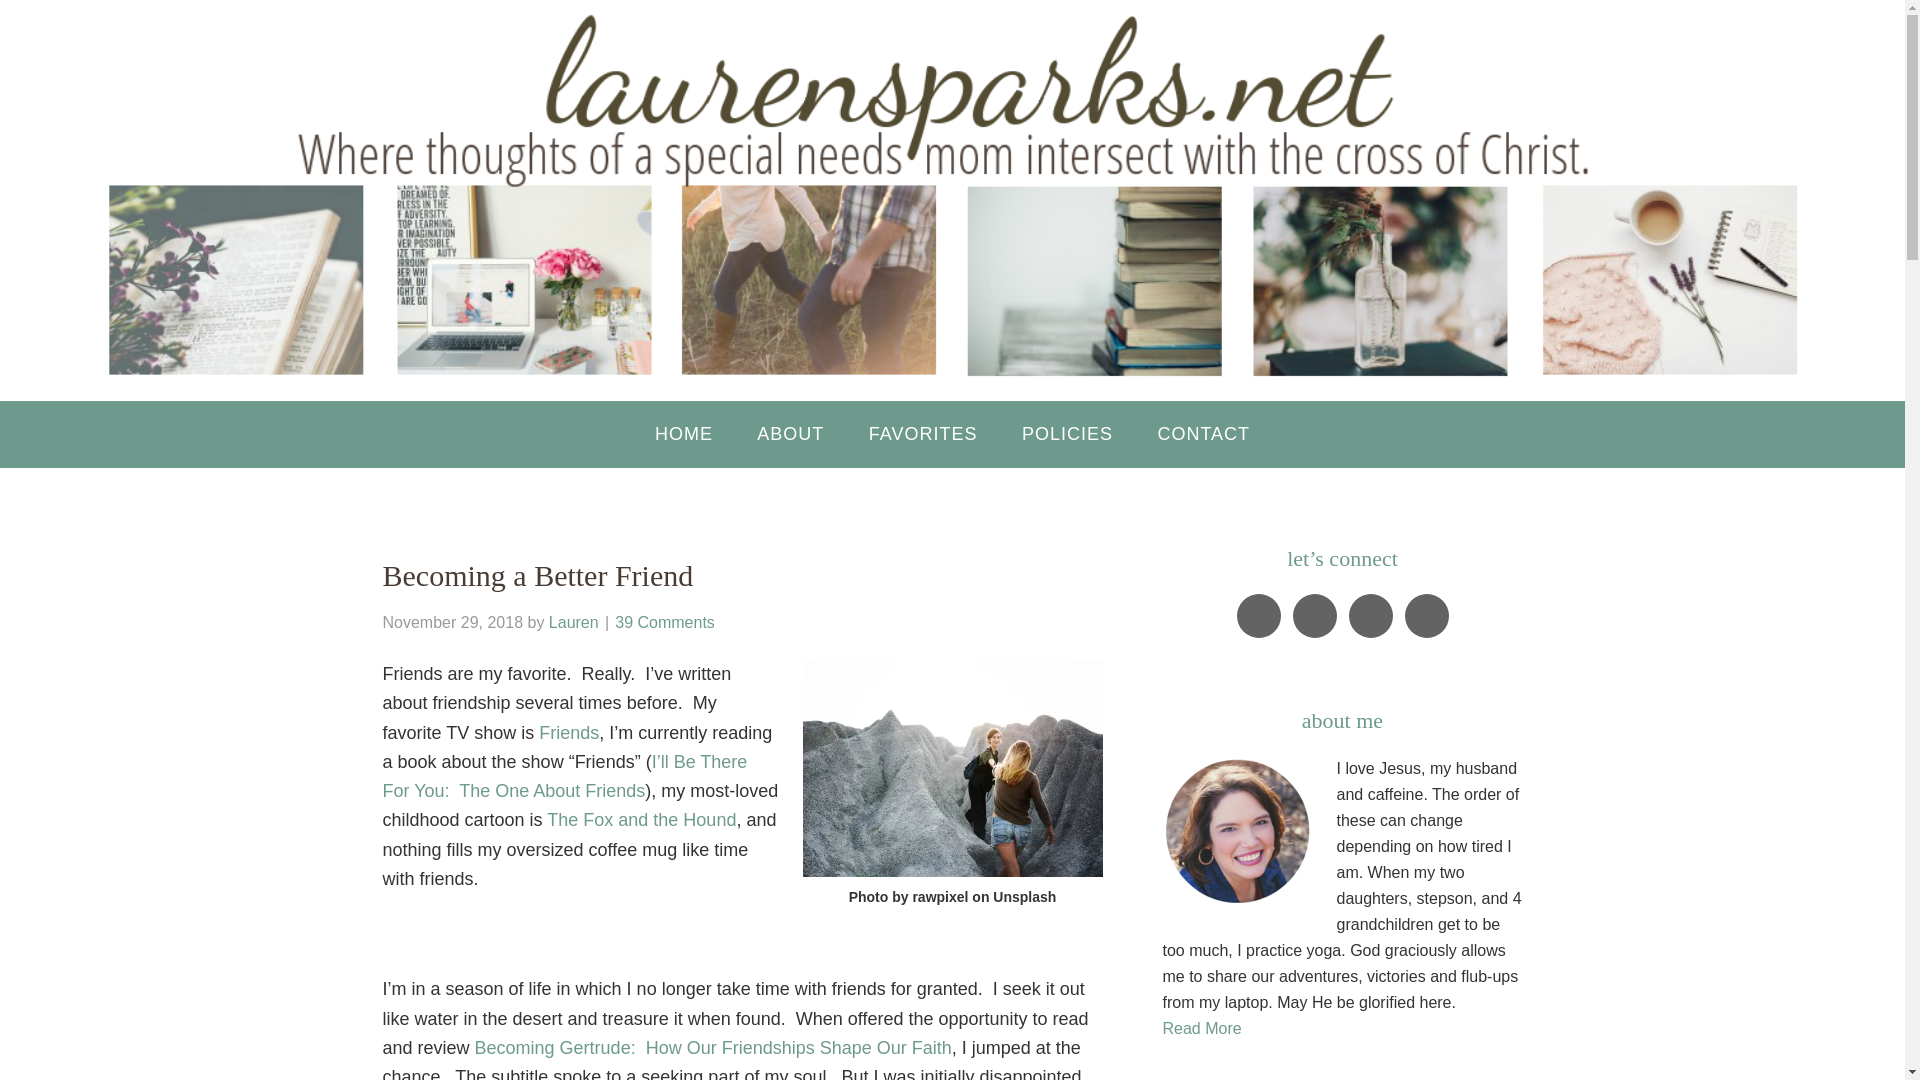  Describe the element at coordinates (664, 622) in the screenshot. I see `39 Comments` at that location.